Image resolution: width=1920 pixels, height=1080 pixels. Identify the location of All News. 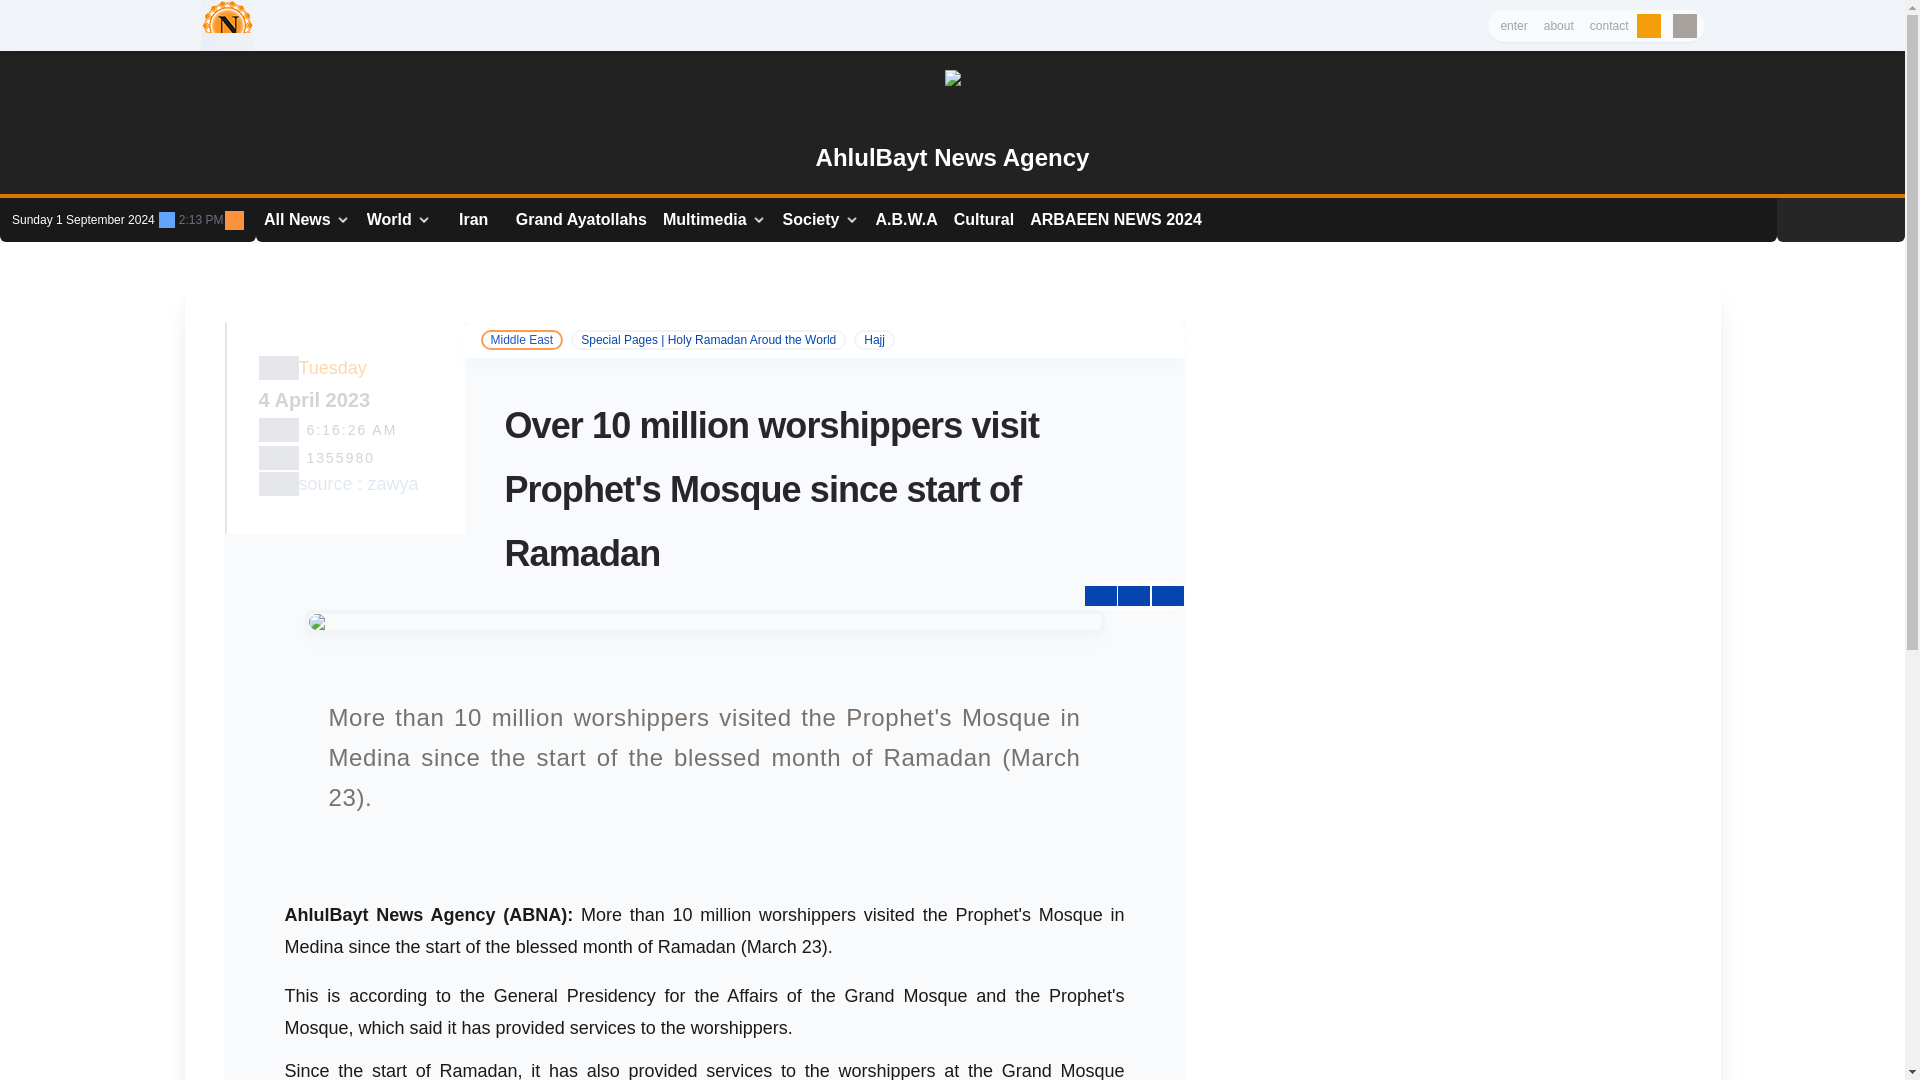
(307, 220).